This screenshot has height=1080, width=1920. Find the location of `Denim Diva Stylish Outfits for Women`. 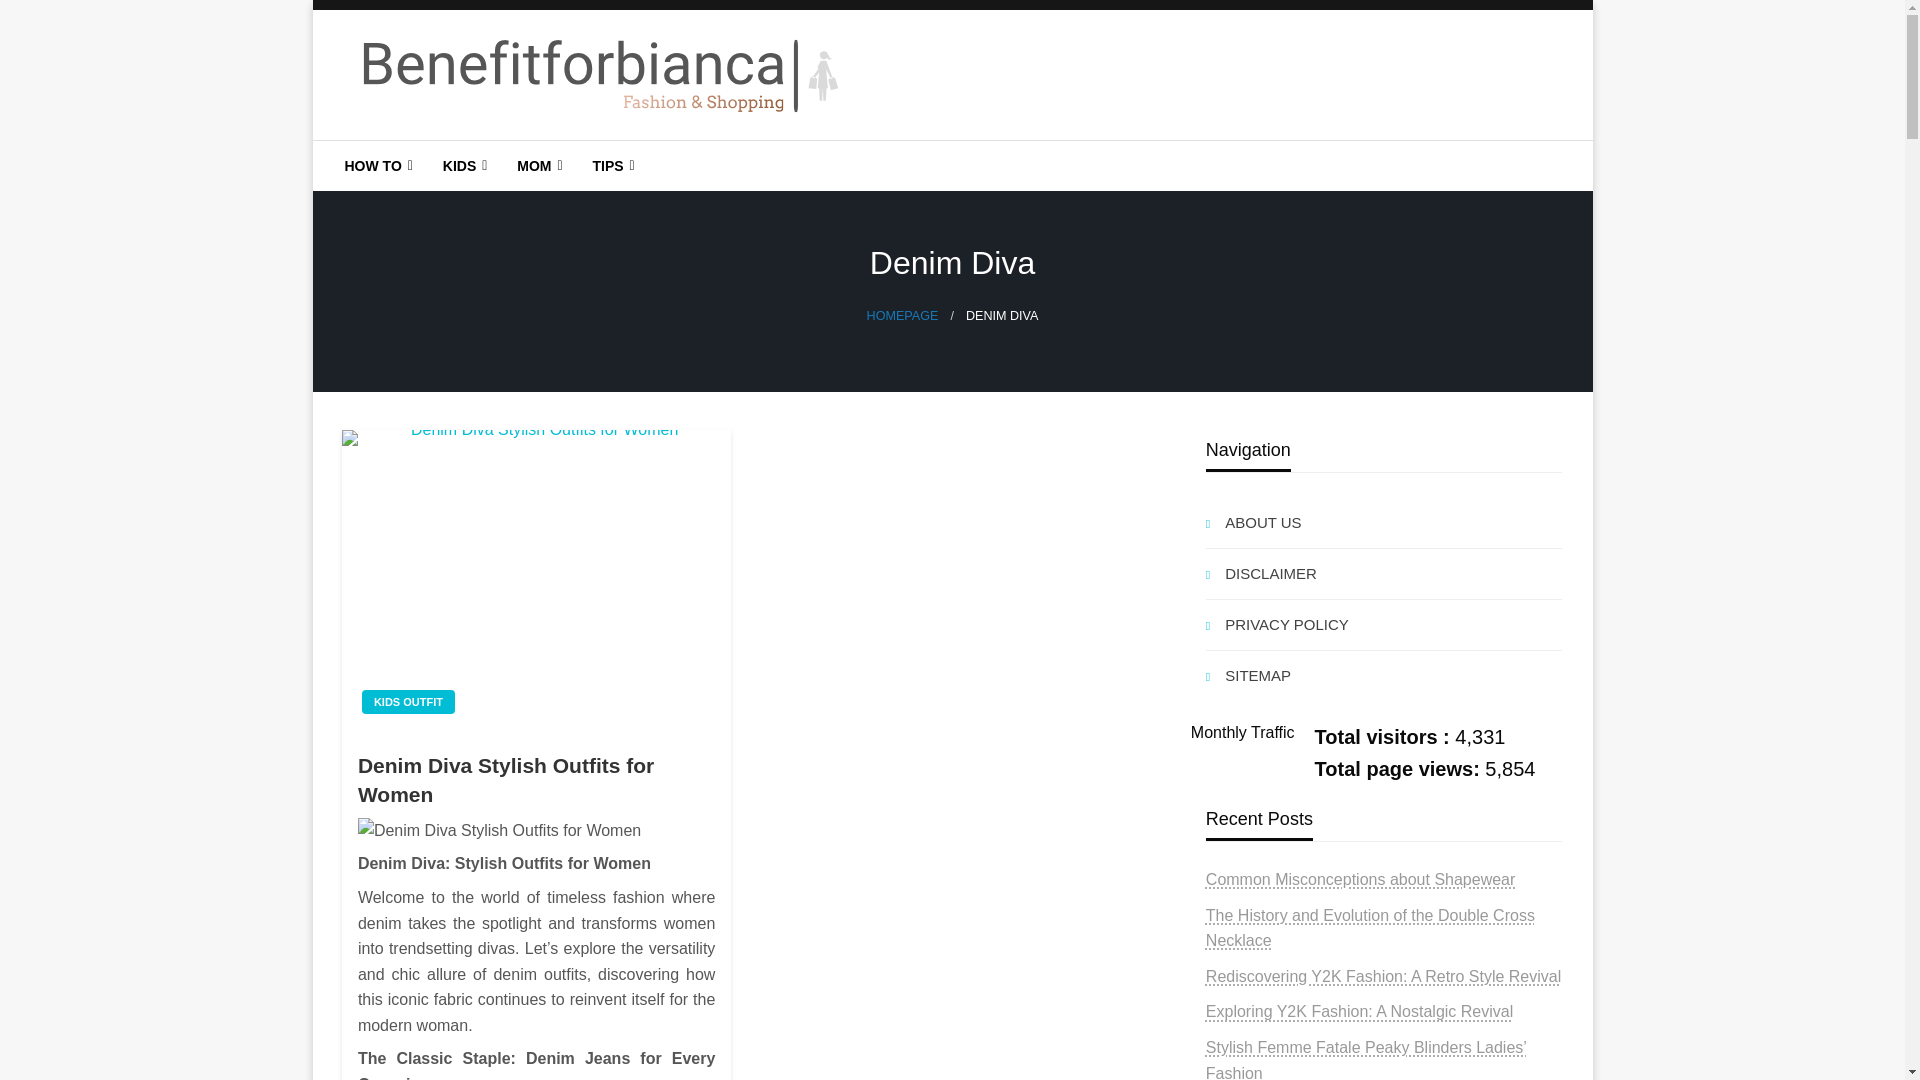

Denim Diva Stylish Outfits for Women is located at coordinates (536, 830).